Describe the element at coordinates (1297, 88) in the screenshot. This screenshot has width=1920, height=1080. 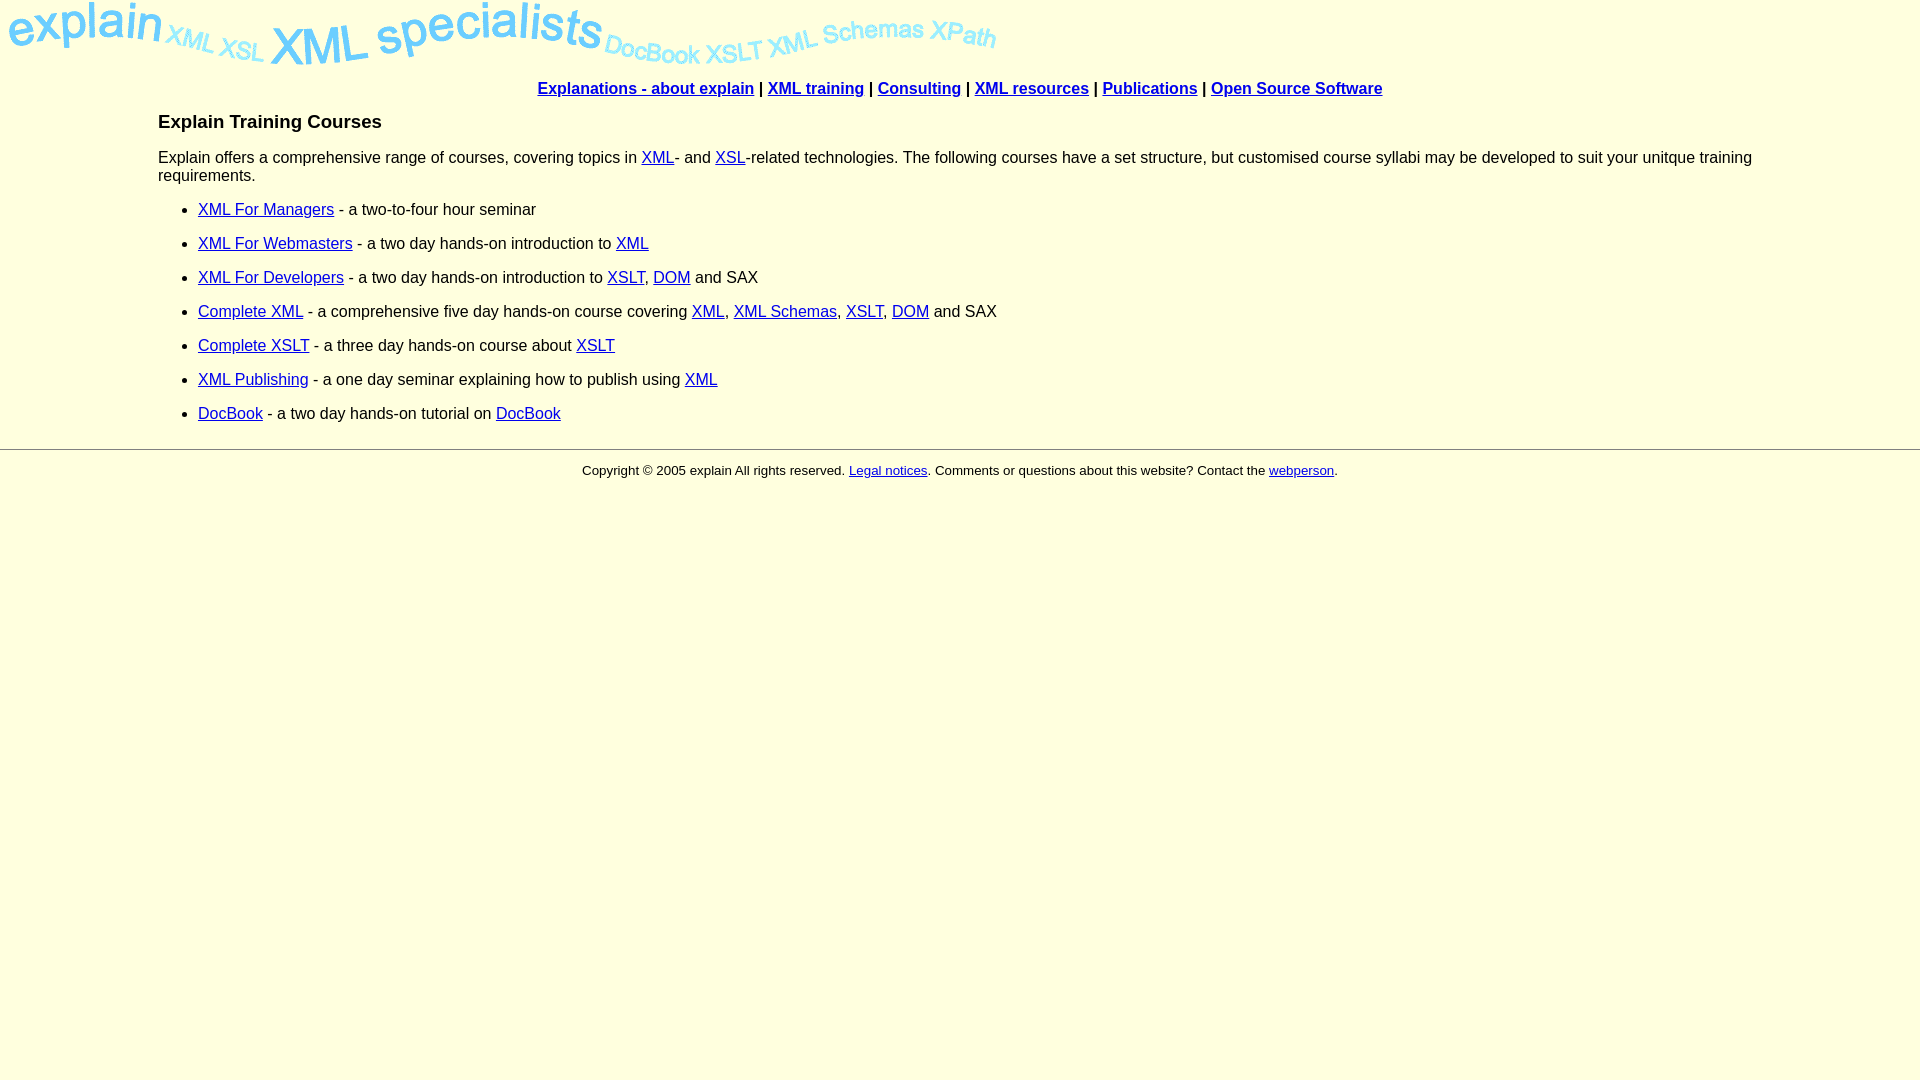
I see `Open Source Software` at that location.